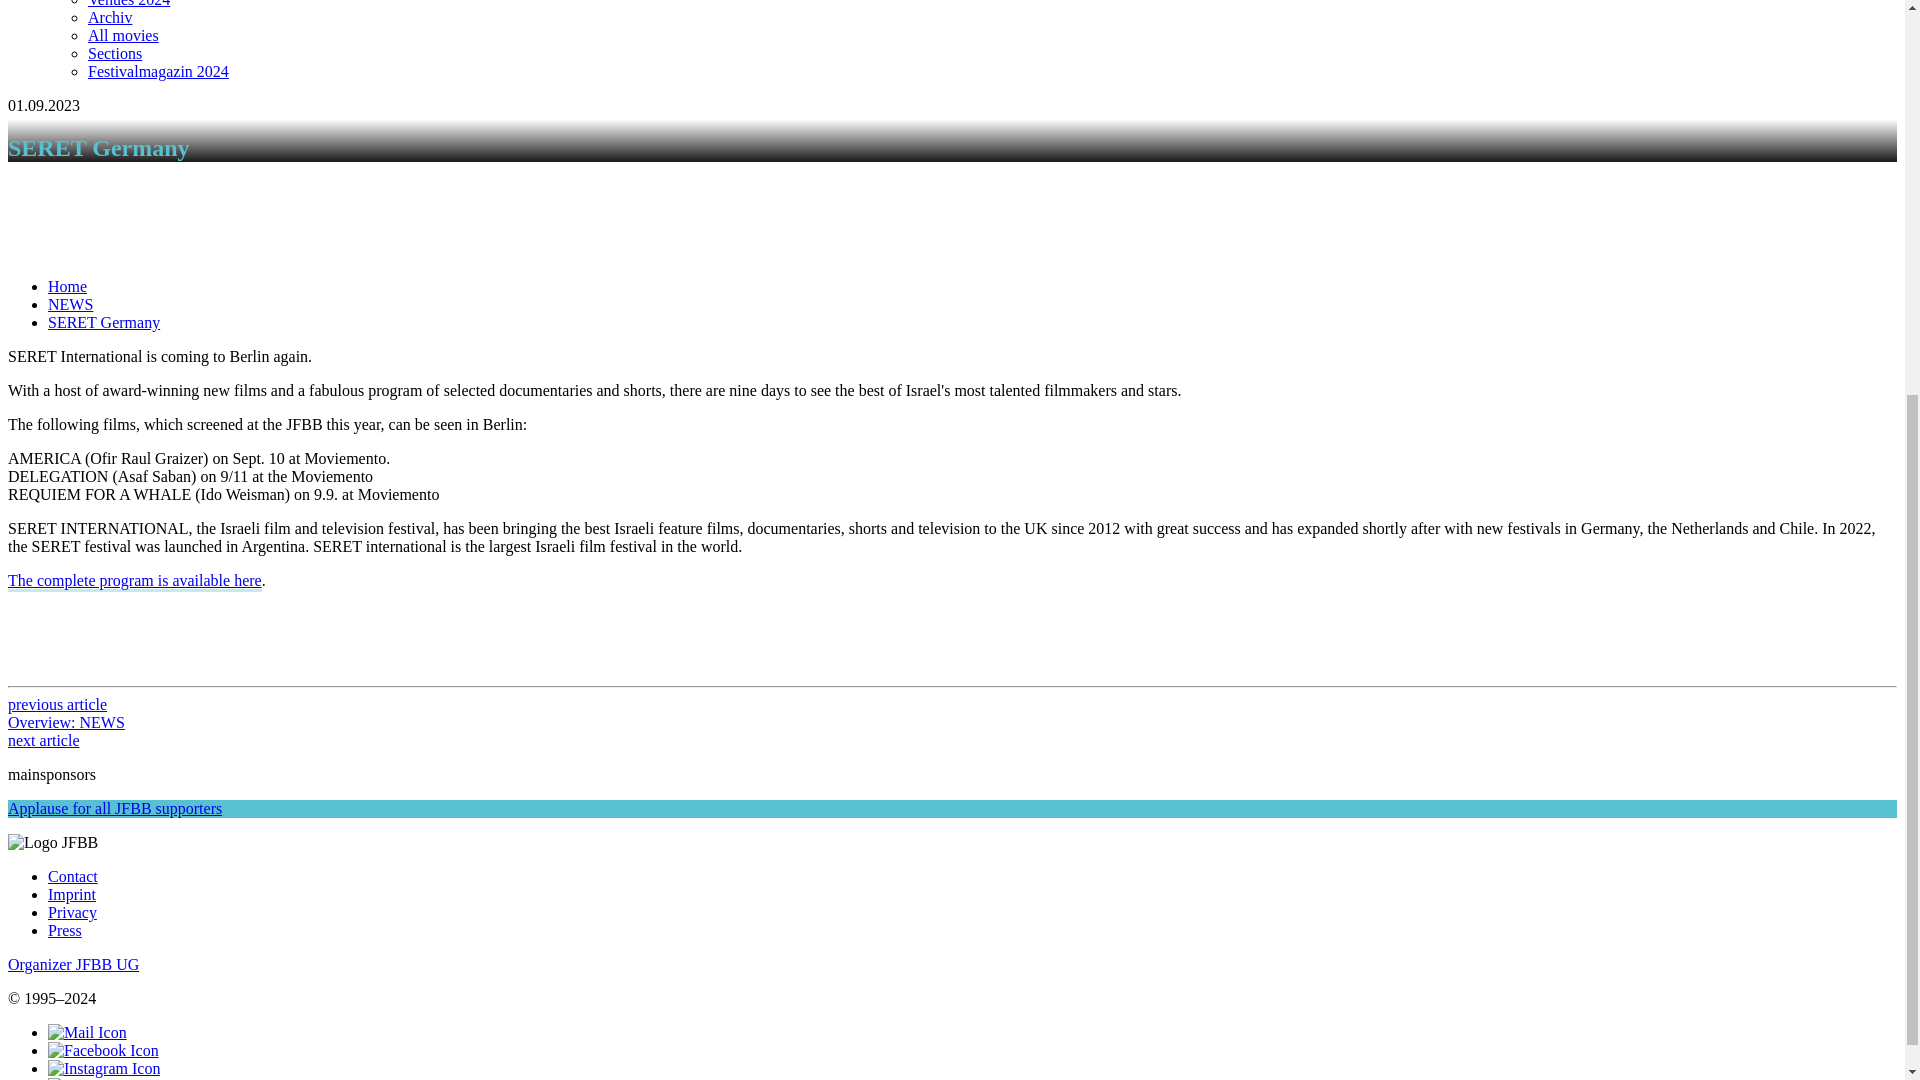  I want to click on Sections, so click(115, 53).